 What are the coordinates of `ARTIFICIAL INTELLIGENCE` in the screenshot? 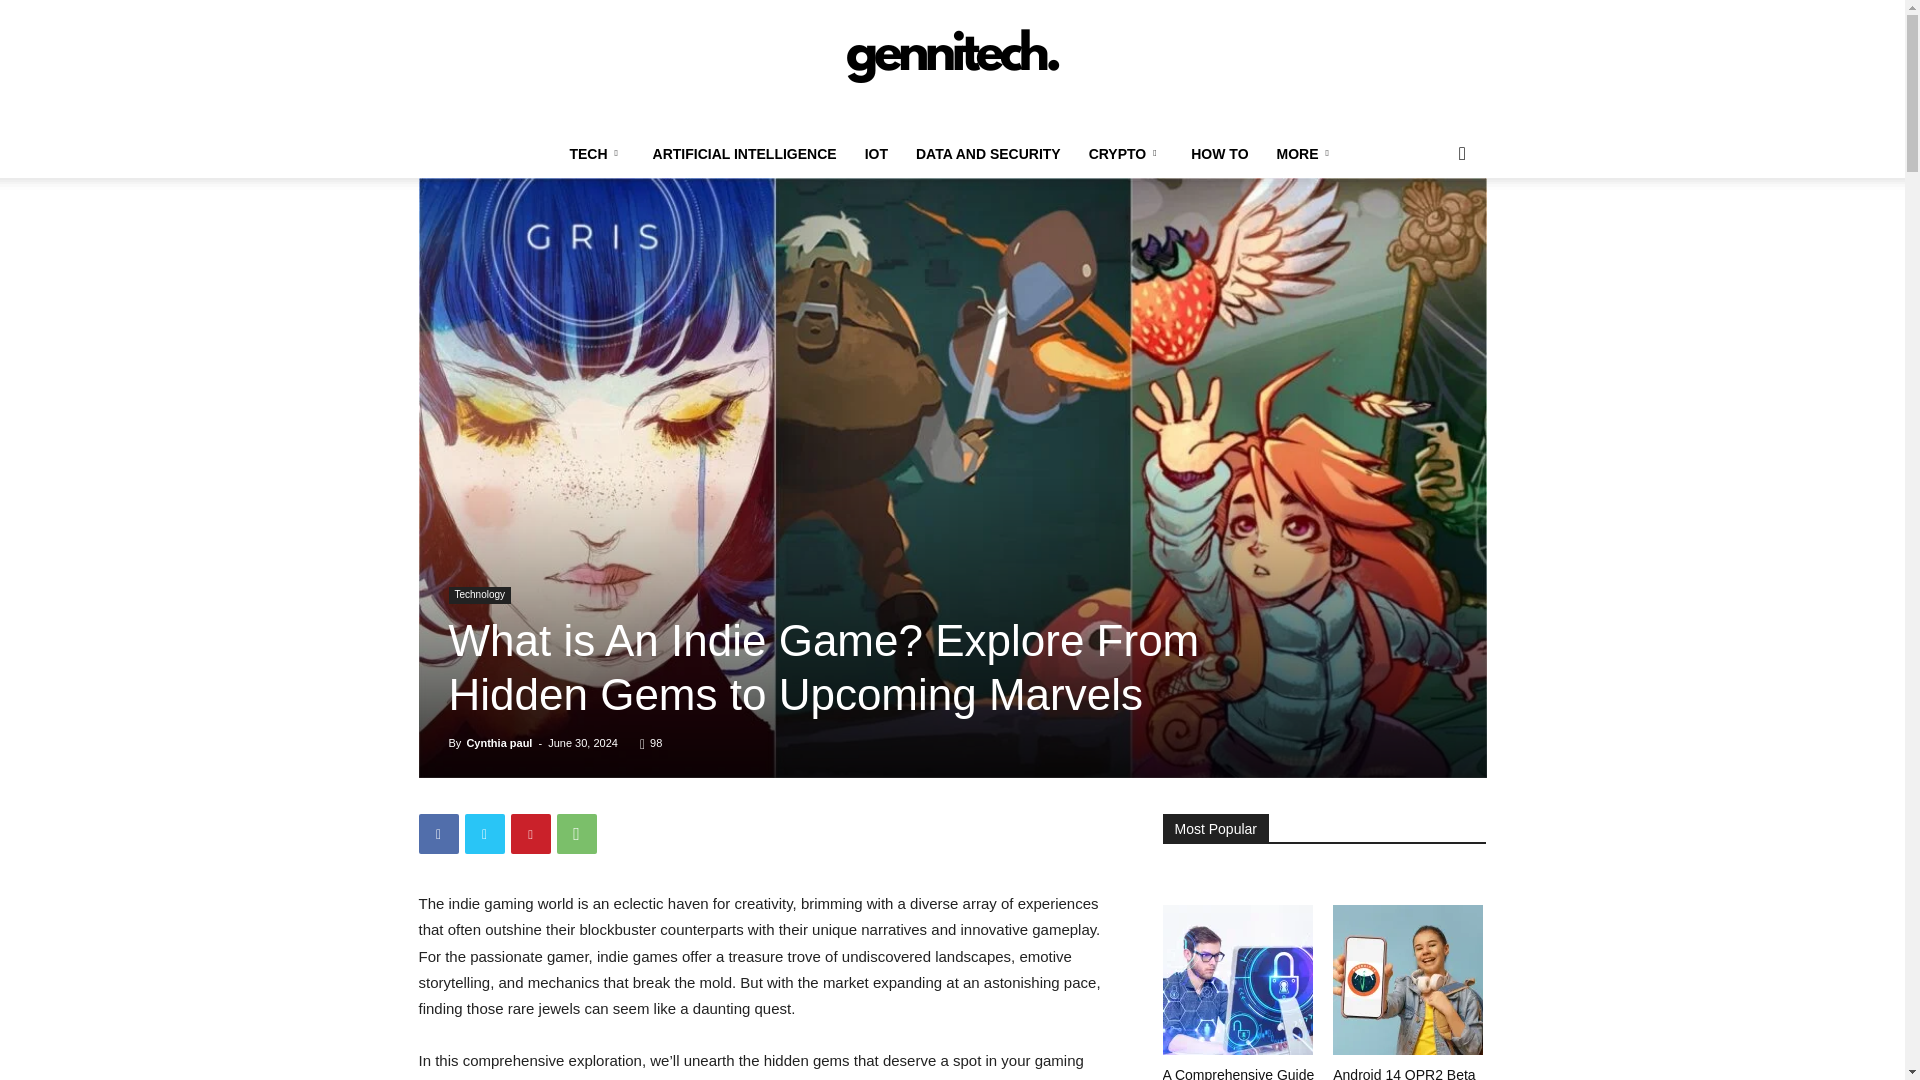 It's located at (744, 154).